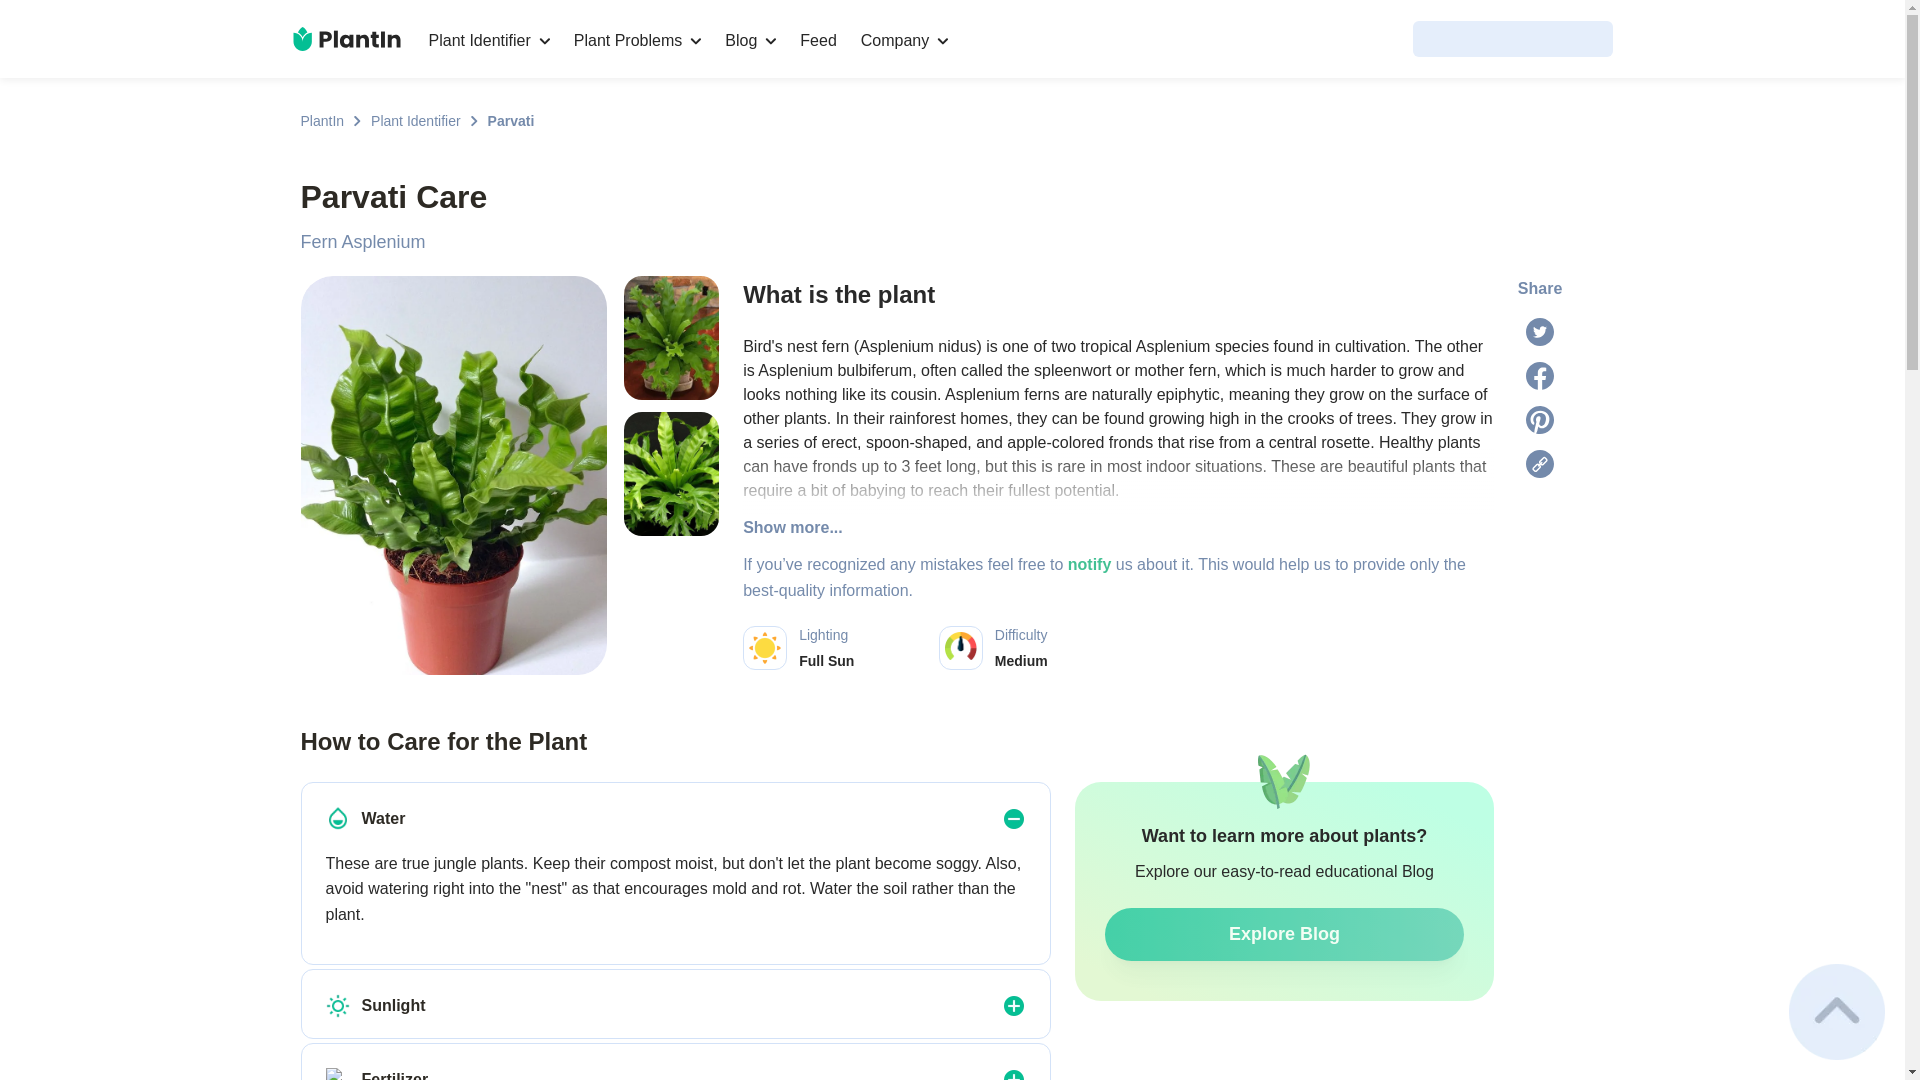 This screenshot has height=1080, width=1920. What do you see at coordinates (321, 120) in the screenshot?
I see `Fertilizer` at bounding box center [321, 120].